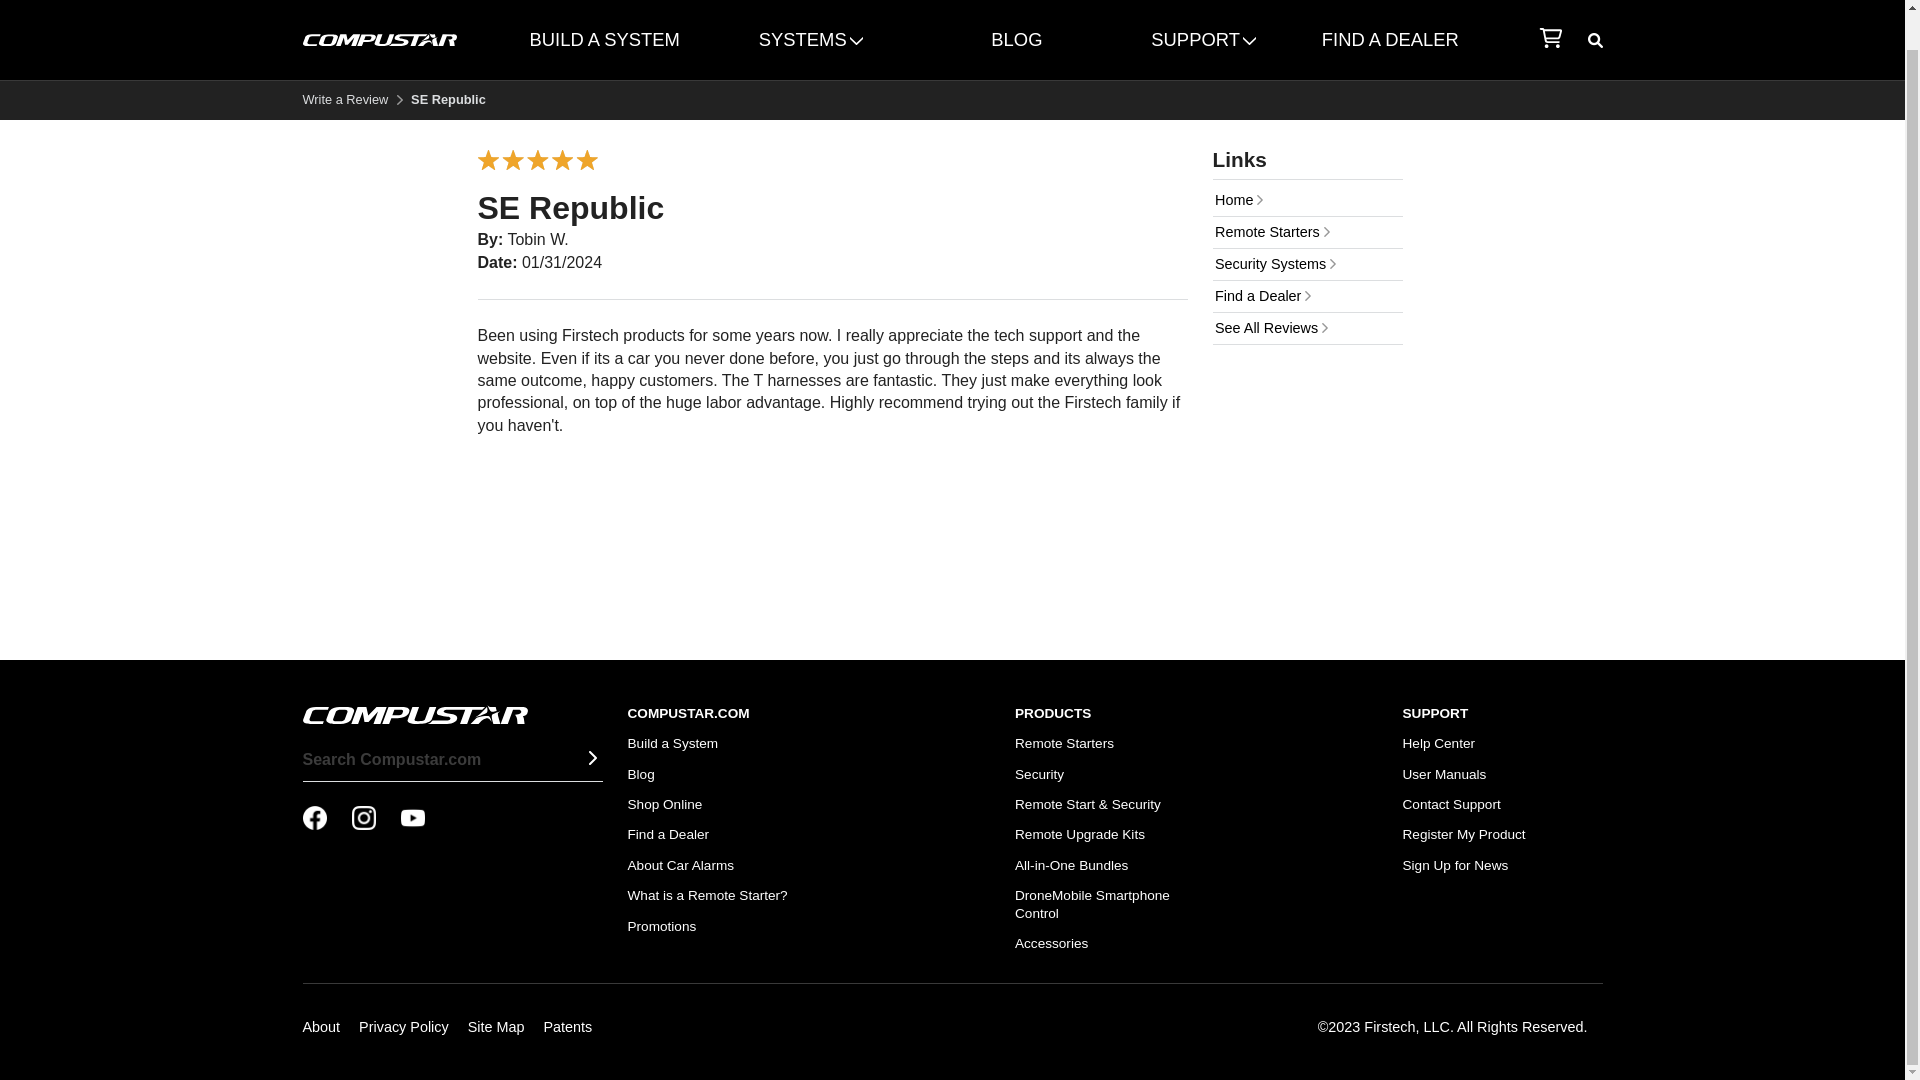 Image resolution: width=1920 pixels, height=1080 pixels. What do you see at coordinates (1202, 40) in the screenshot?
I see `expand-menu-item` at bounding box center [1202, 40].